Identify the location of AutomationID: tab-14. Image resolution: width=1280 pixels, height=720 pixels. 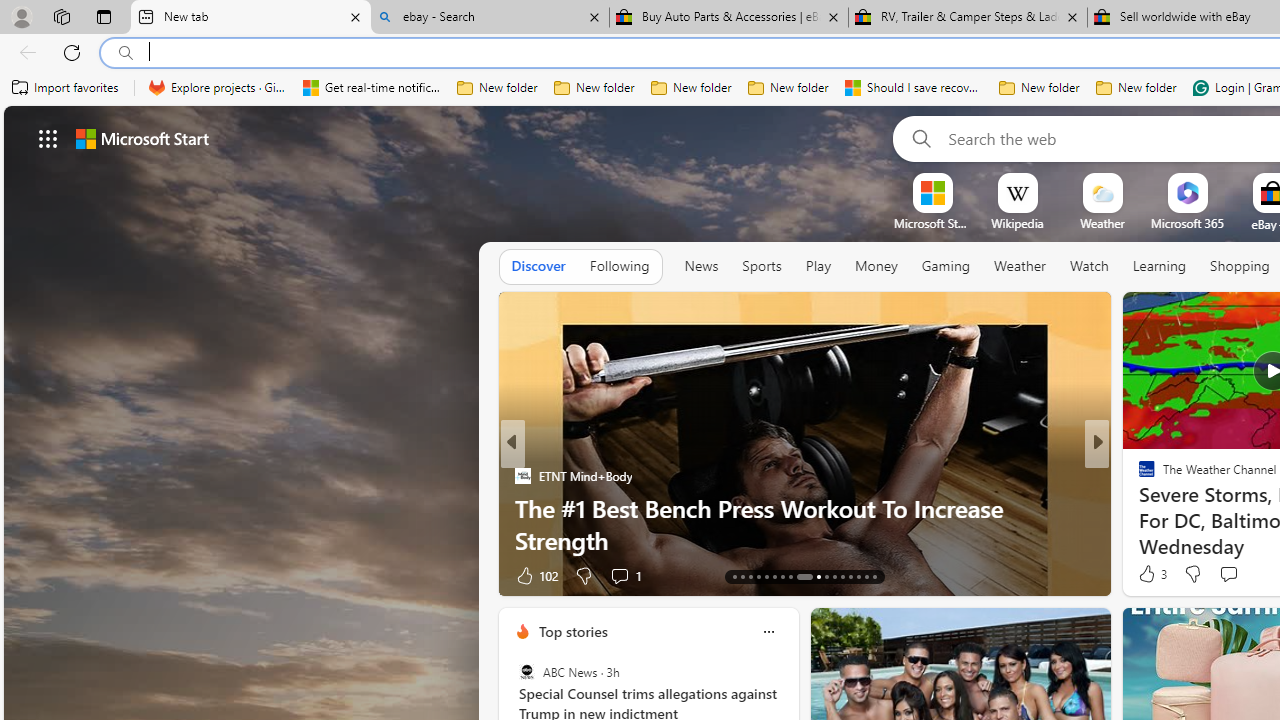
(742, 576).